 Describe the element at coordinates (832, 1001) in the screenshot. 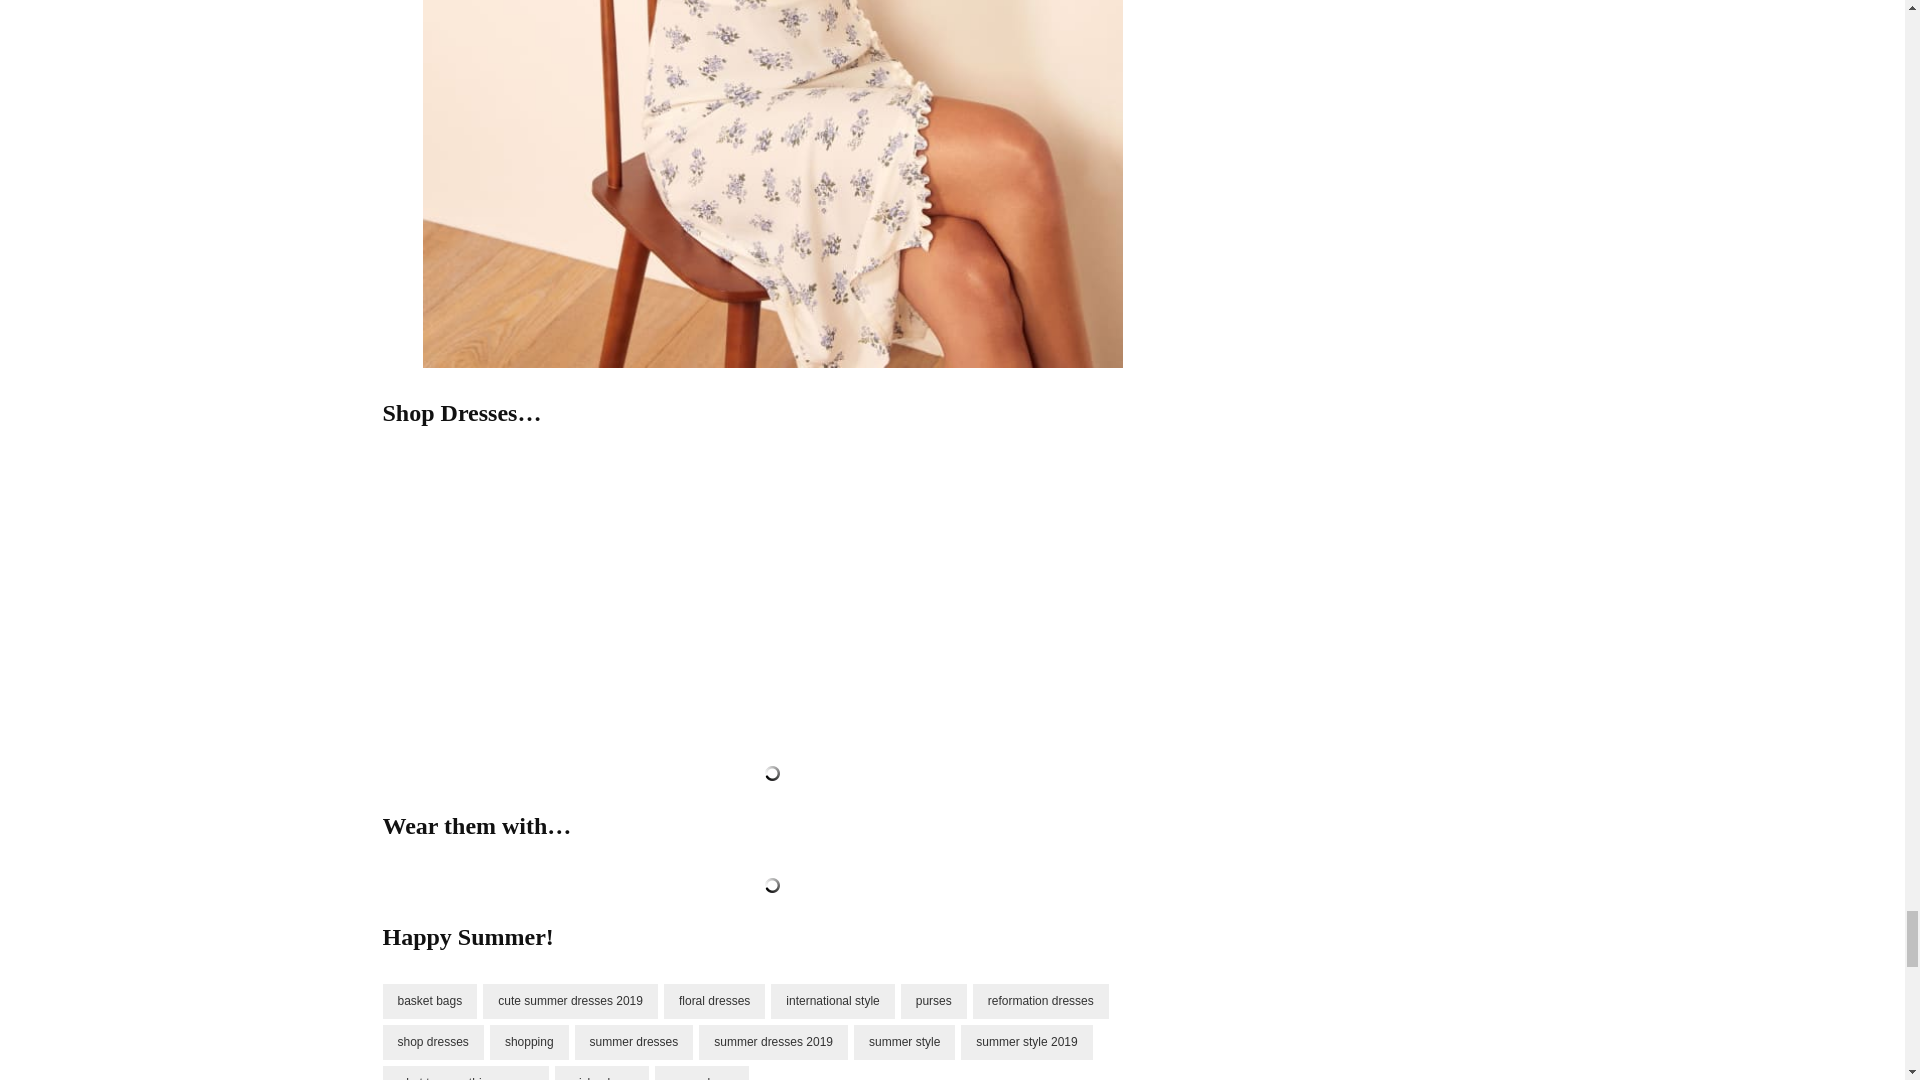

I see `international style` at that location.